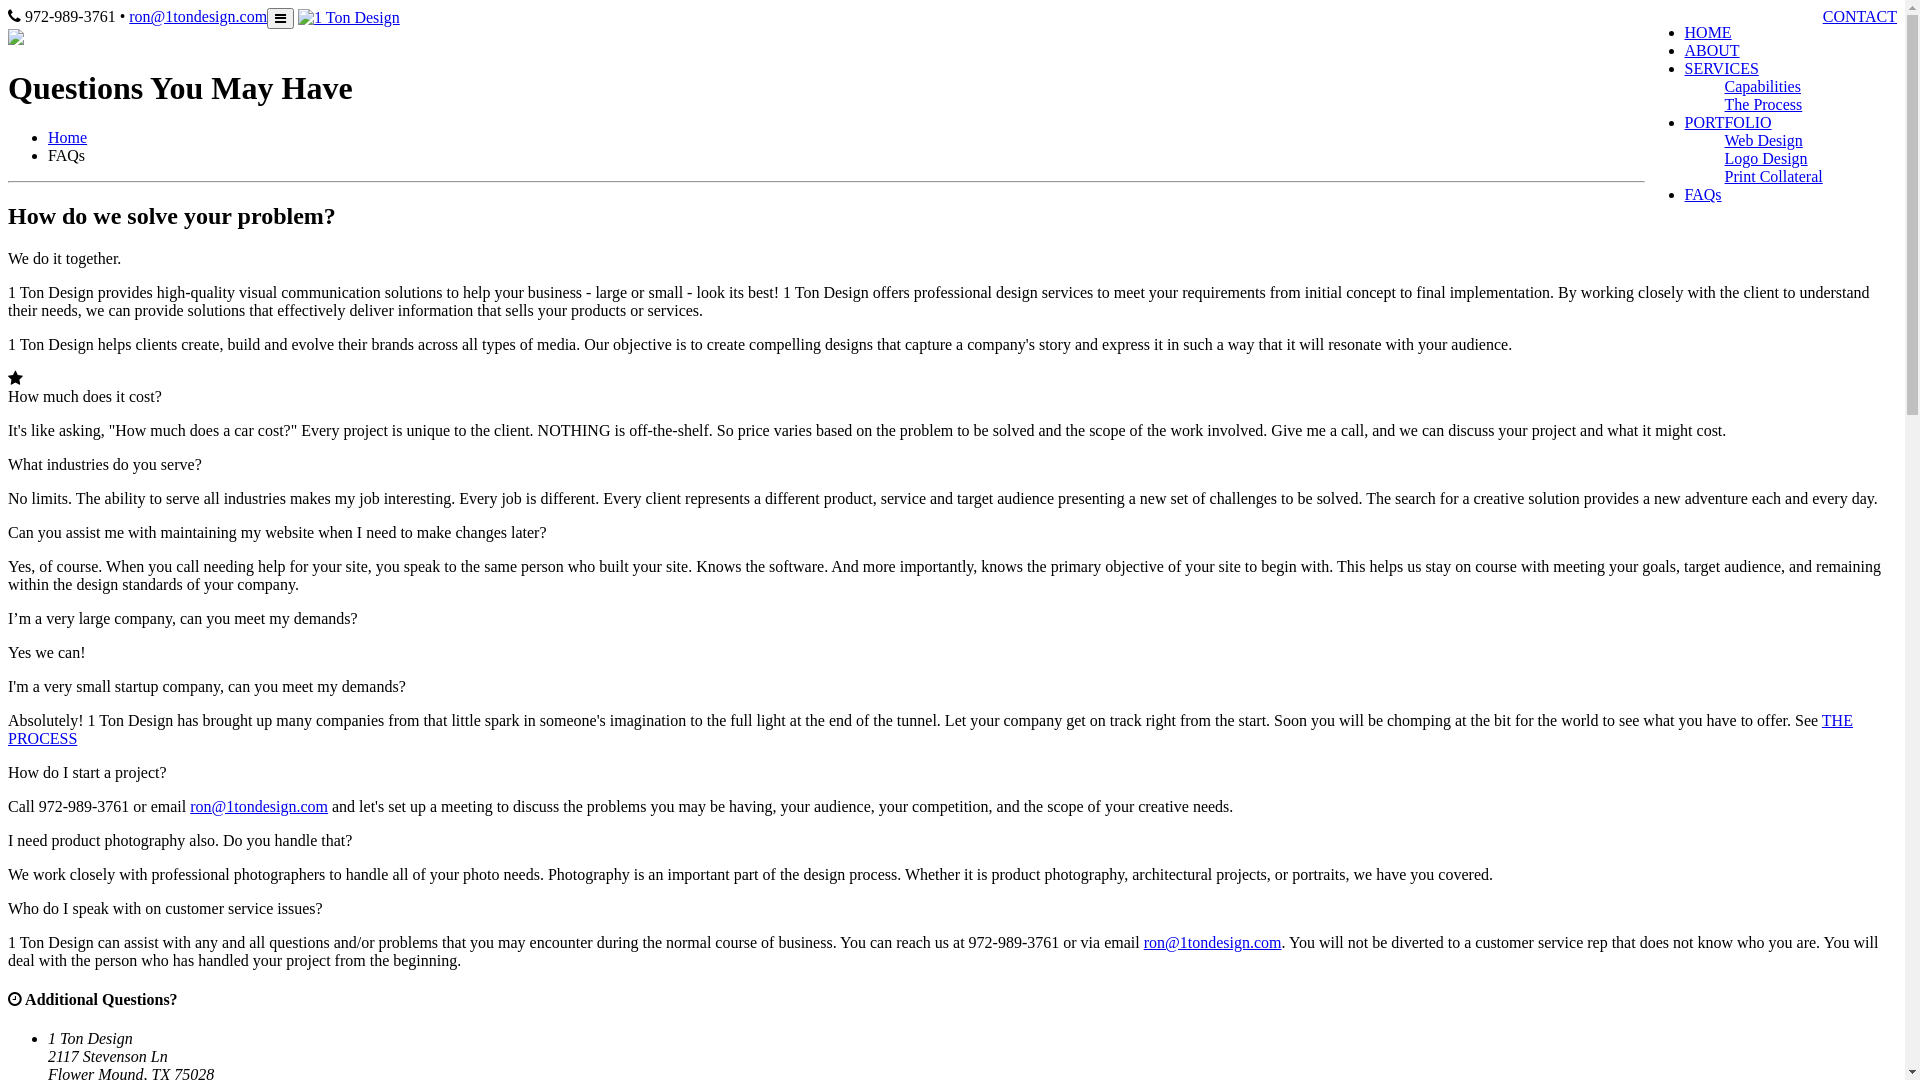 This screenshot has height=1080, width=1920. Describe the element at coordinates (1763, 86) in the screenshot. I see `Capabilities` at that location.